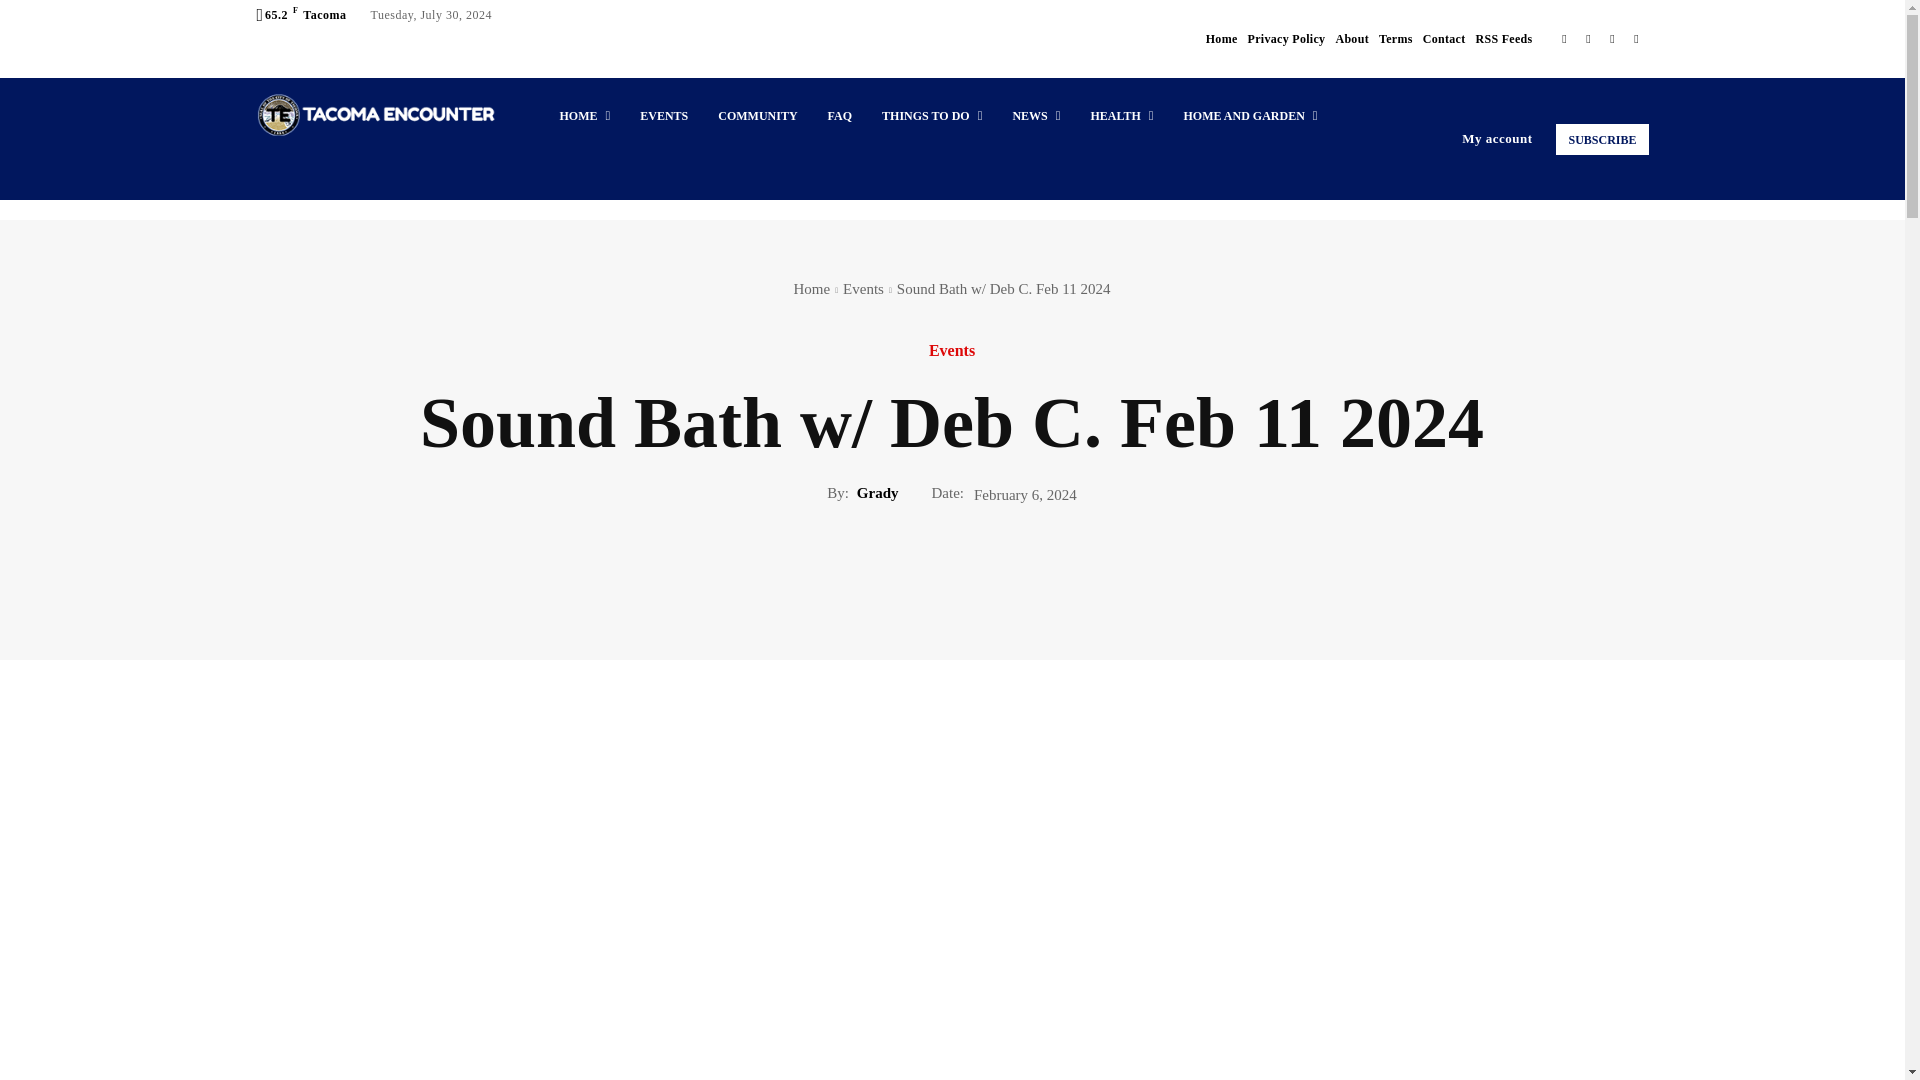  Describe the element at coordinates (1601, 140) in the screenshot. I see `Subscribe` at that location.